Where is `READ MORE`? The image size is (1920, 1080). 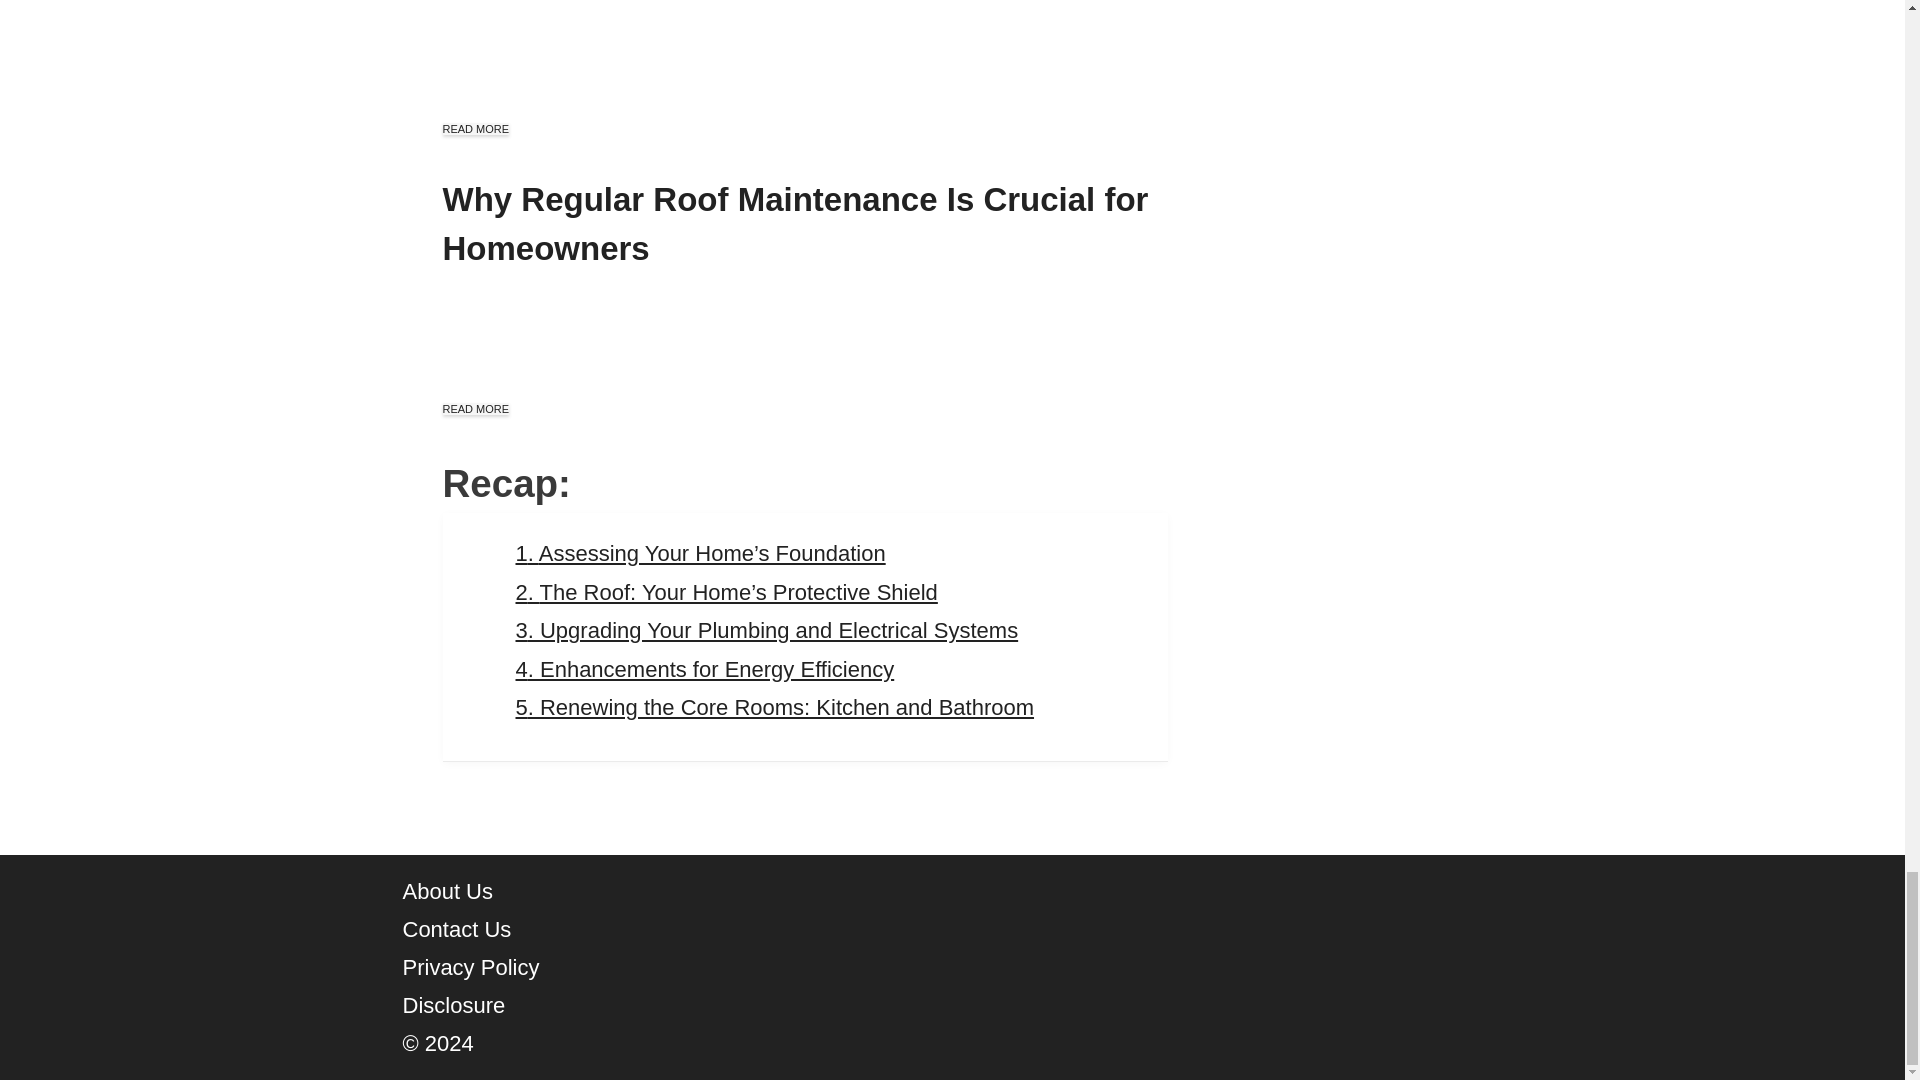 READ MORE is located at coordinates (474, 129).